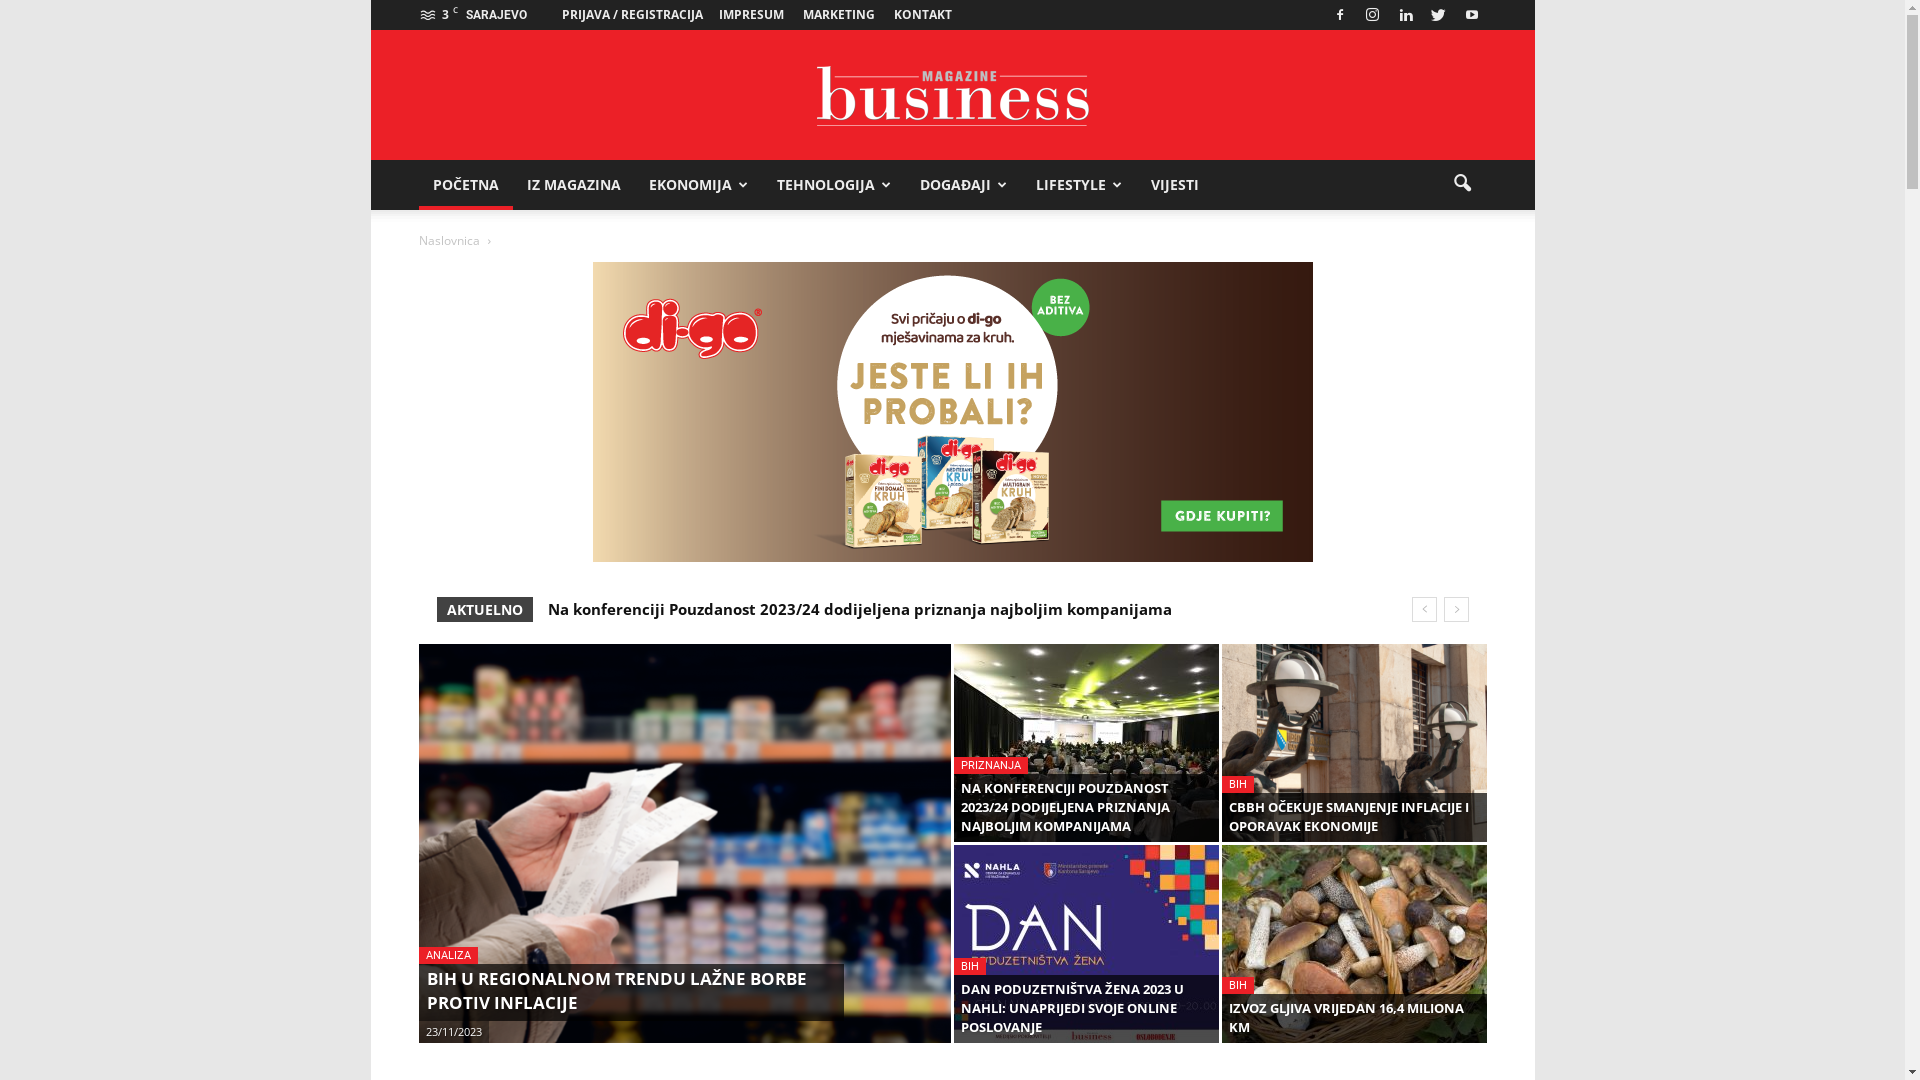 The height and width of the screenshot is (1080, 1920). I want to click on BIH, so click(1238, 986).